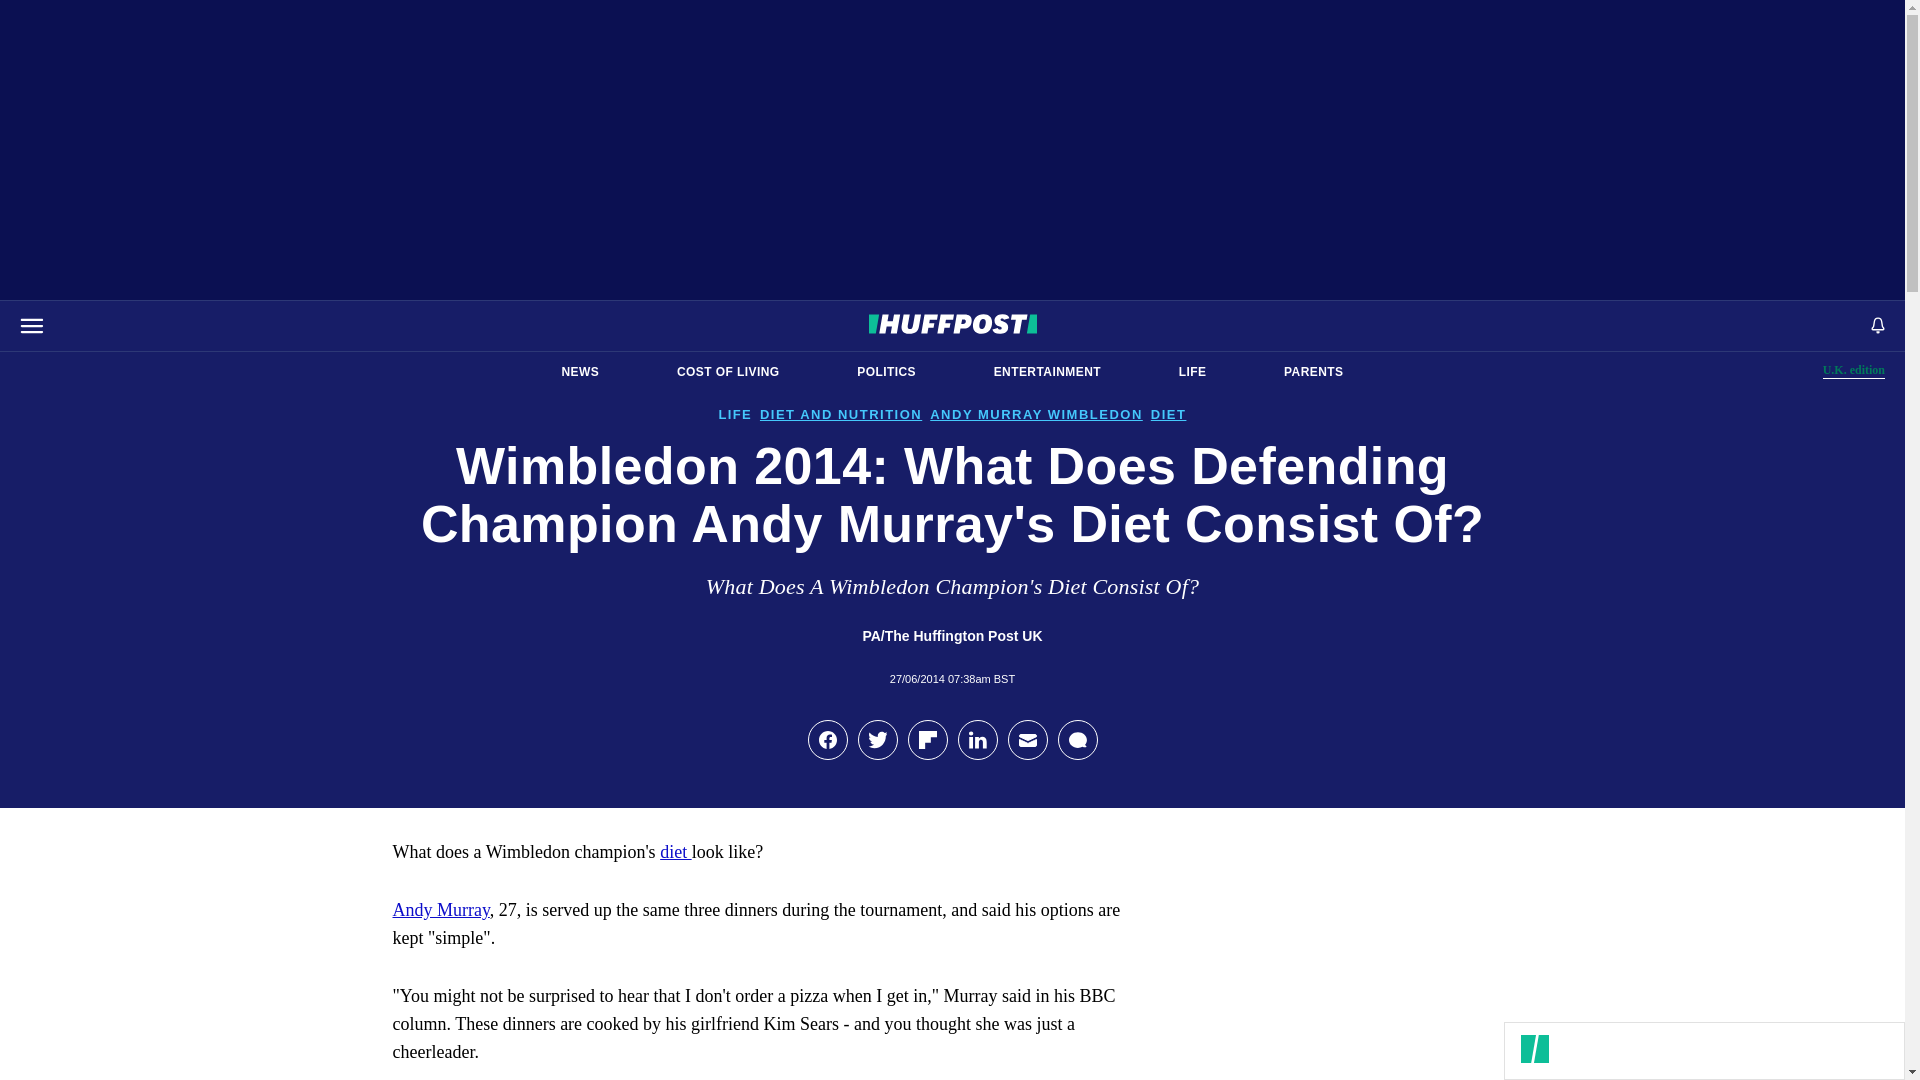  I want to click on POLITICS, so click(886, 372).